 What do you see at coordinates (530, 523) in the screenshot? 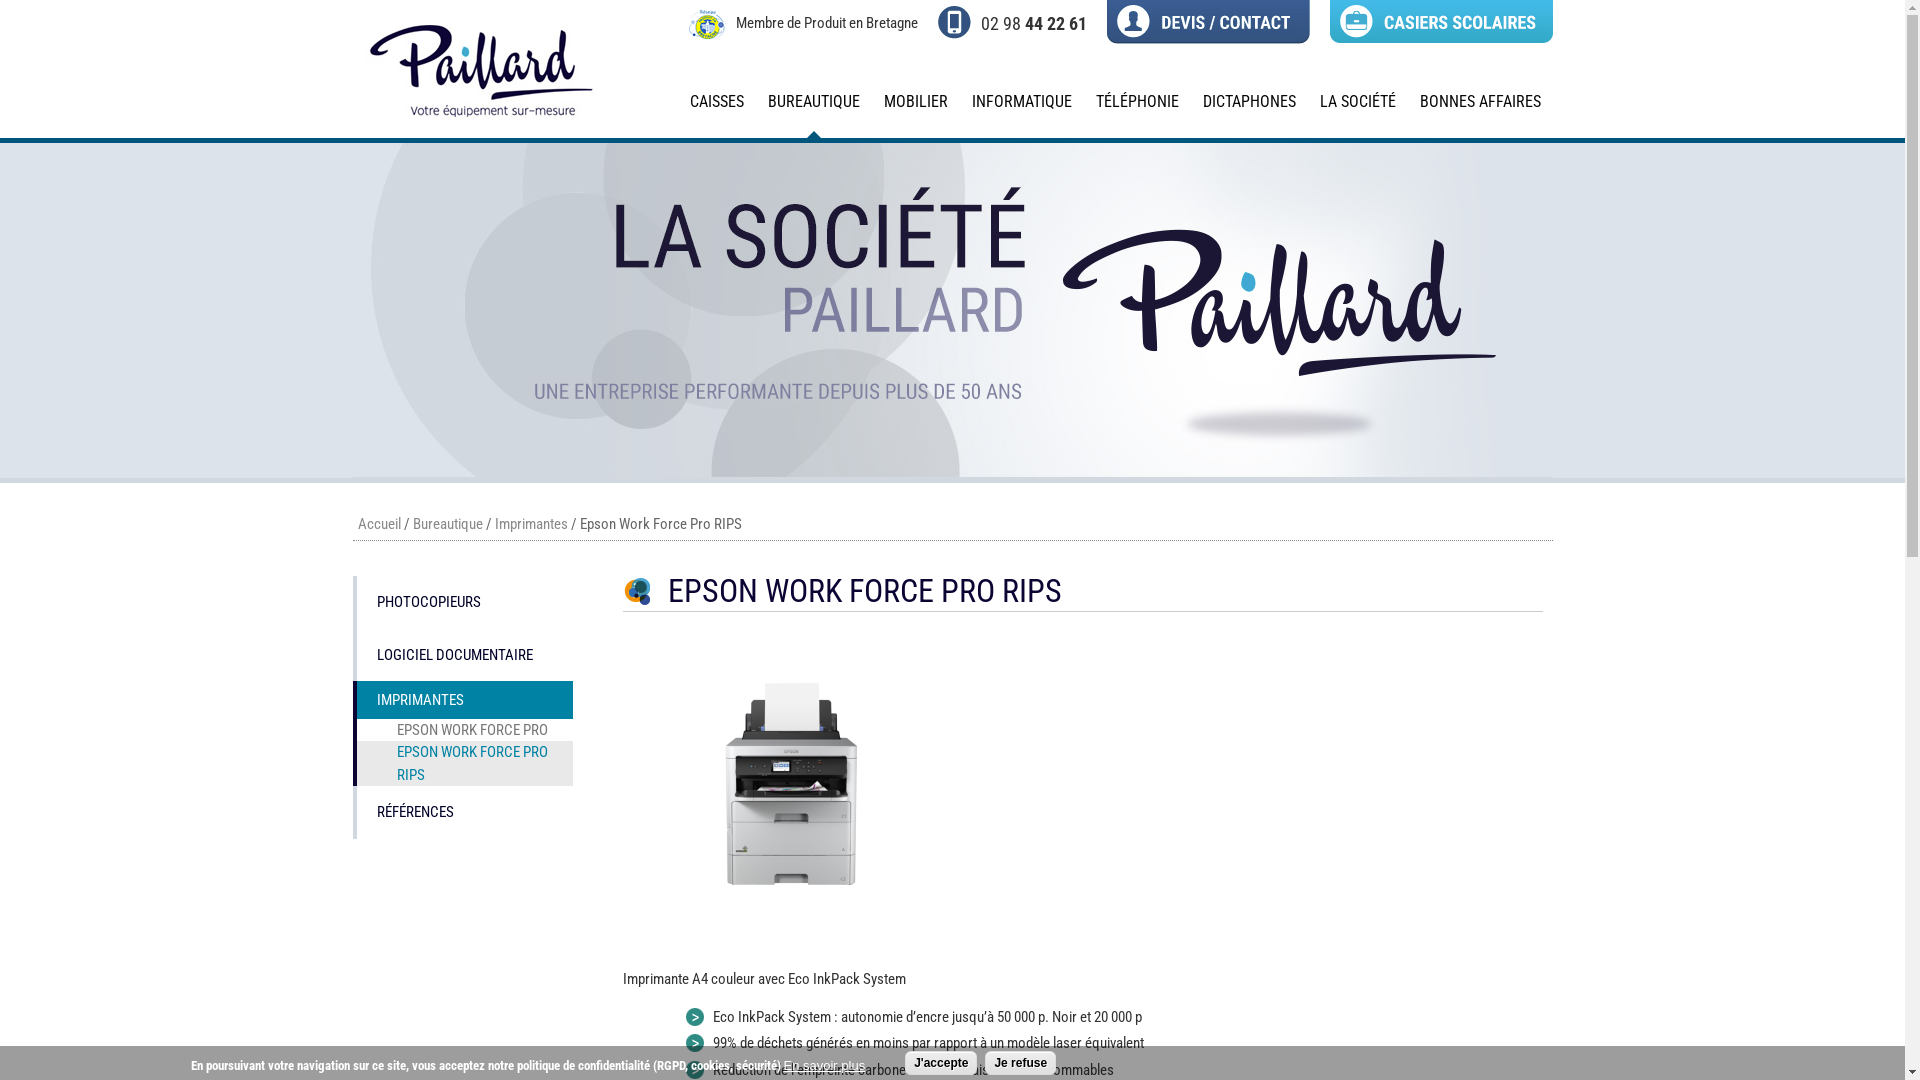
I see `Imprimantes` at bounding box center [530, 523].